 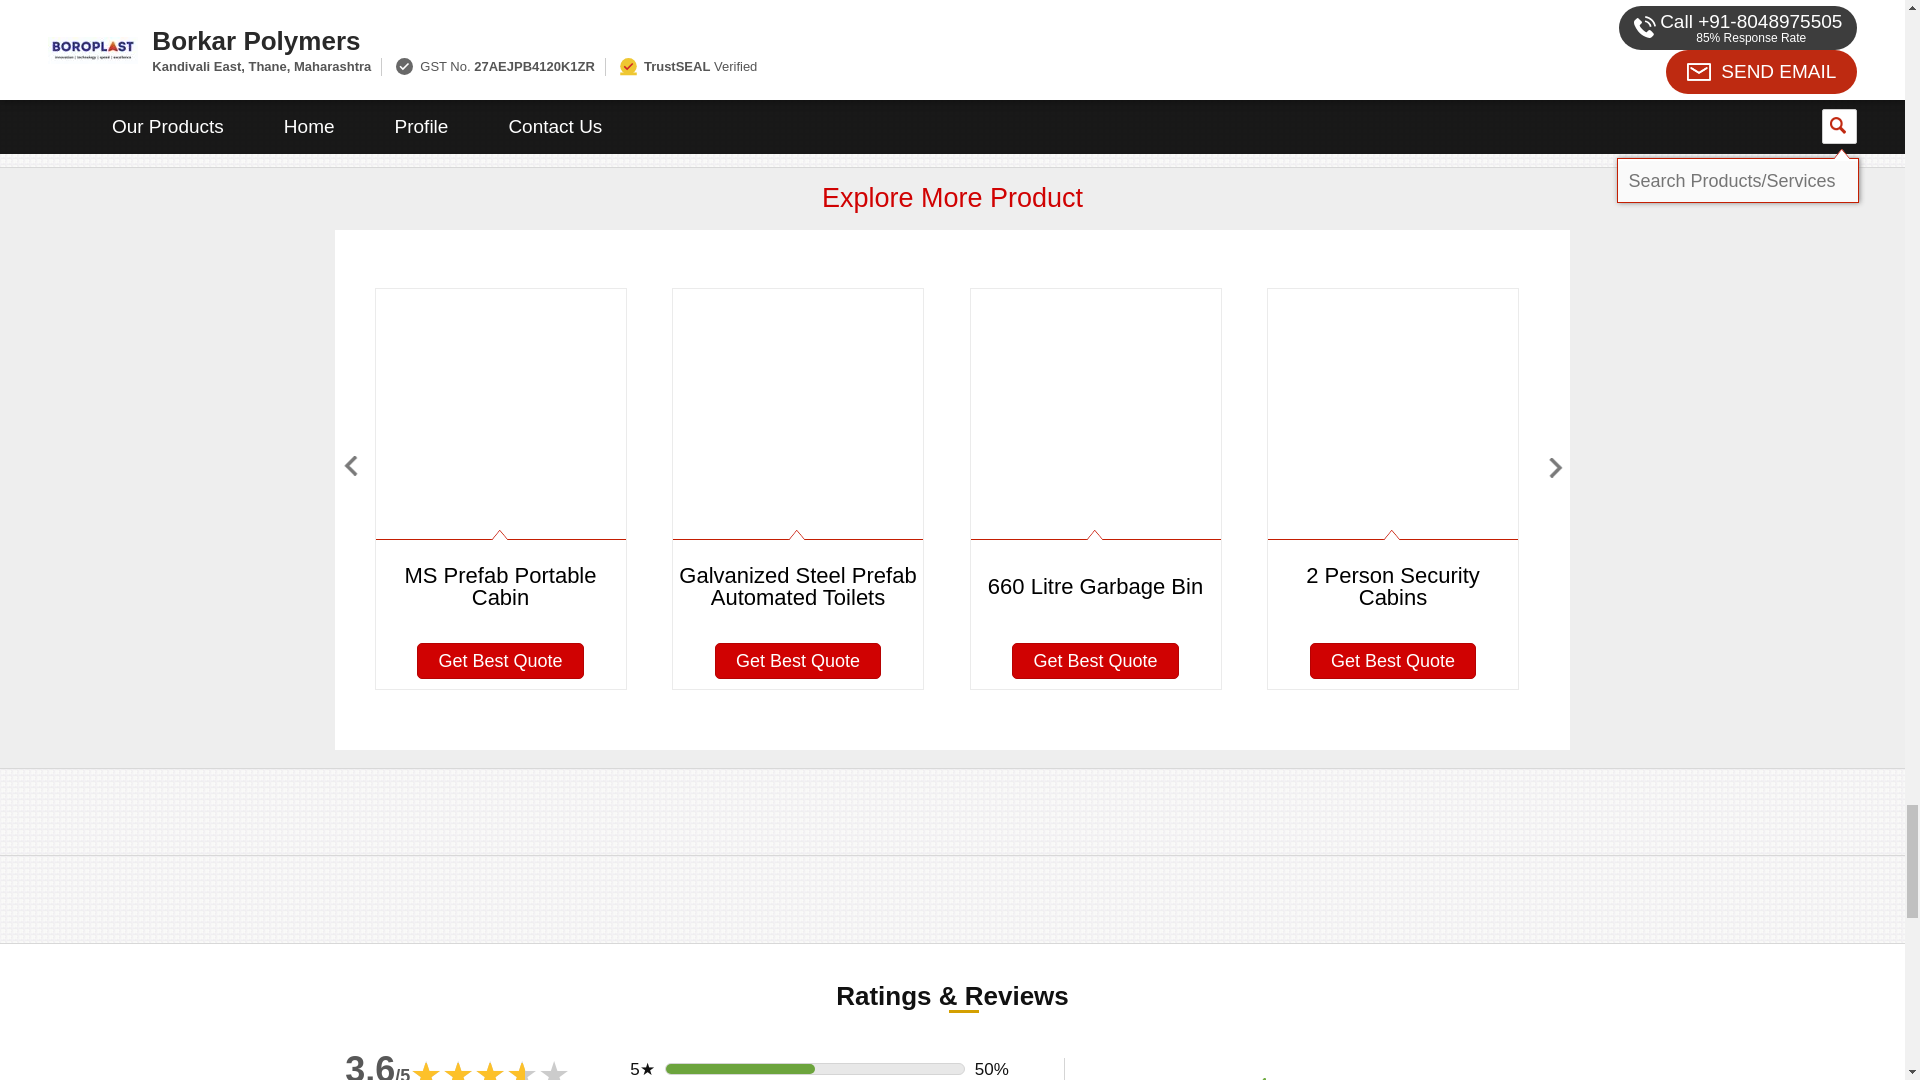 I want to click on Boroplast Commander Disinfectant Tunnel, so click(x=1144, y=2).